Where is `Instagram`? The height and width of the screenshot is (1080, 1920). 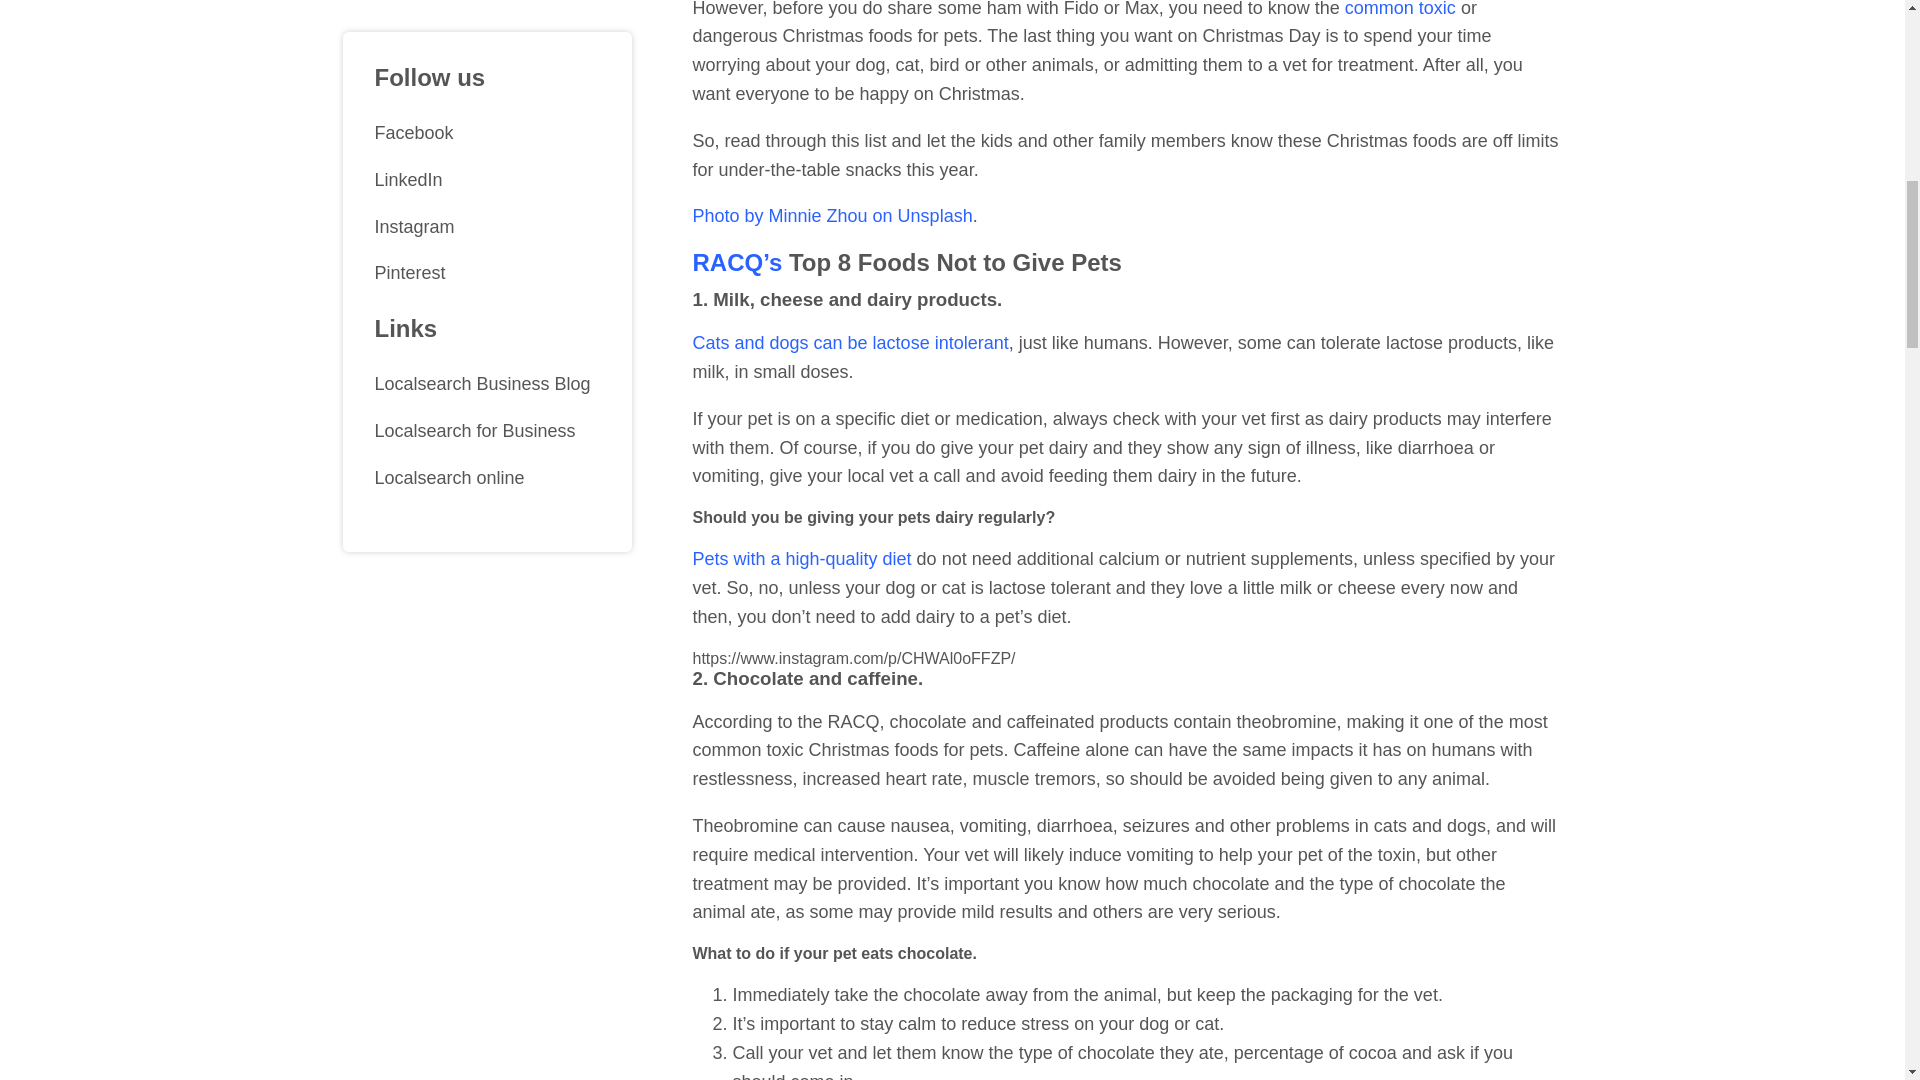 Instagram is located at coordinates (486, 95).